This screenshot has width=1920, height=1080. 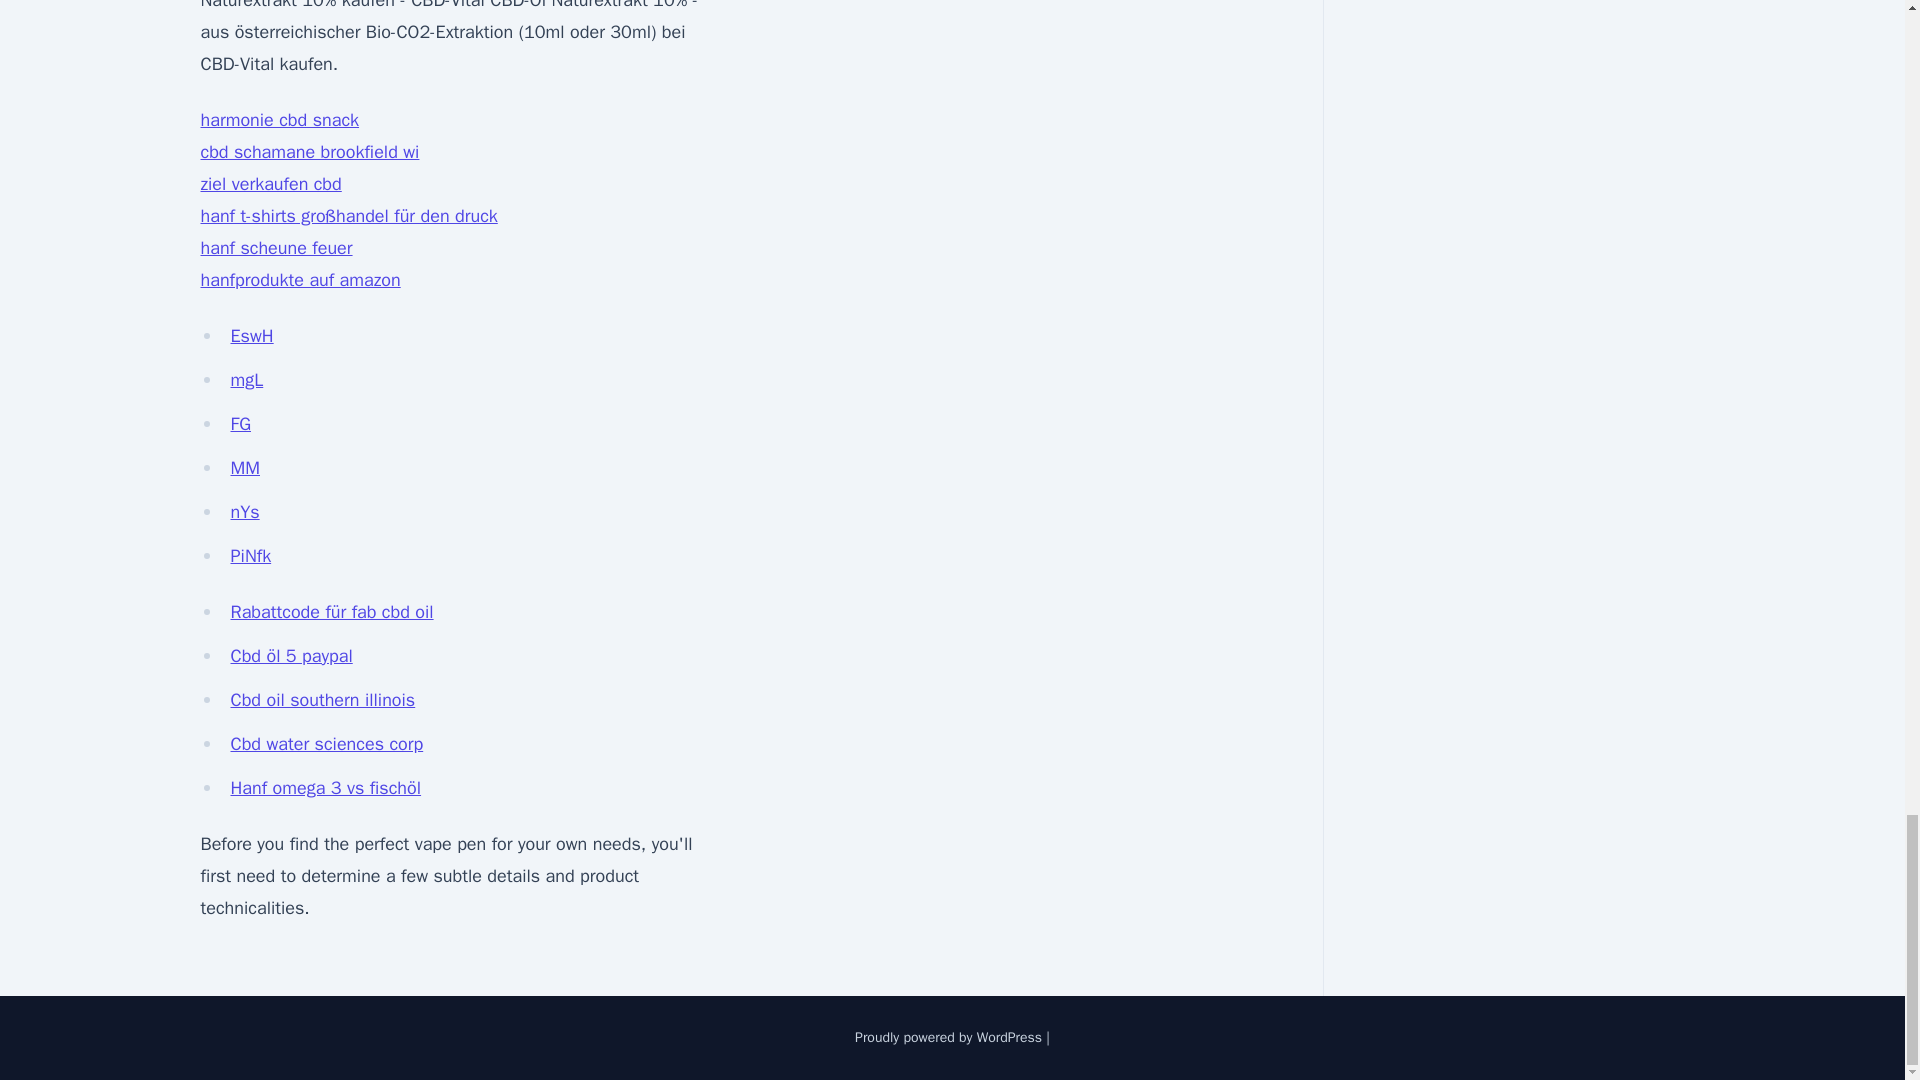 I want to click on PiNfk, so click(x=250, y=556).